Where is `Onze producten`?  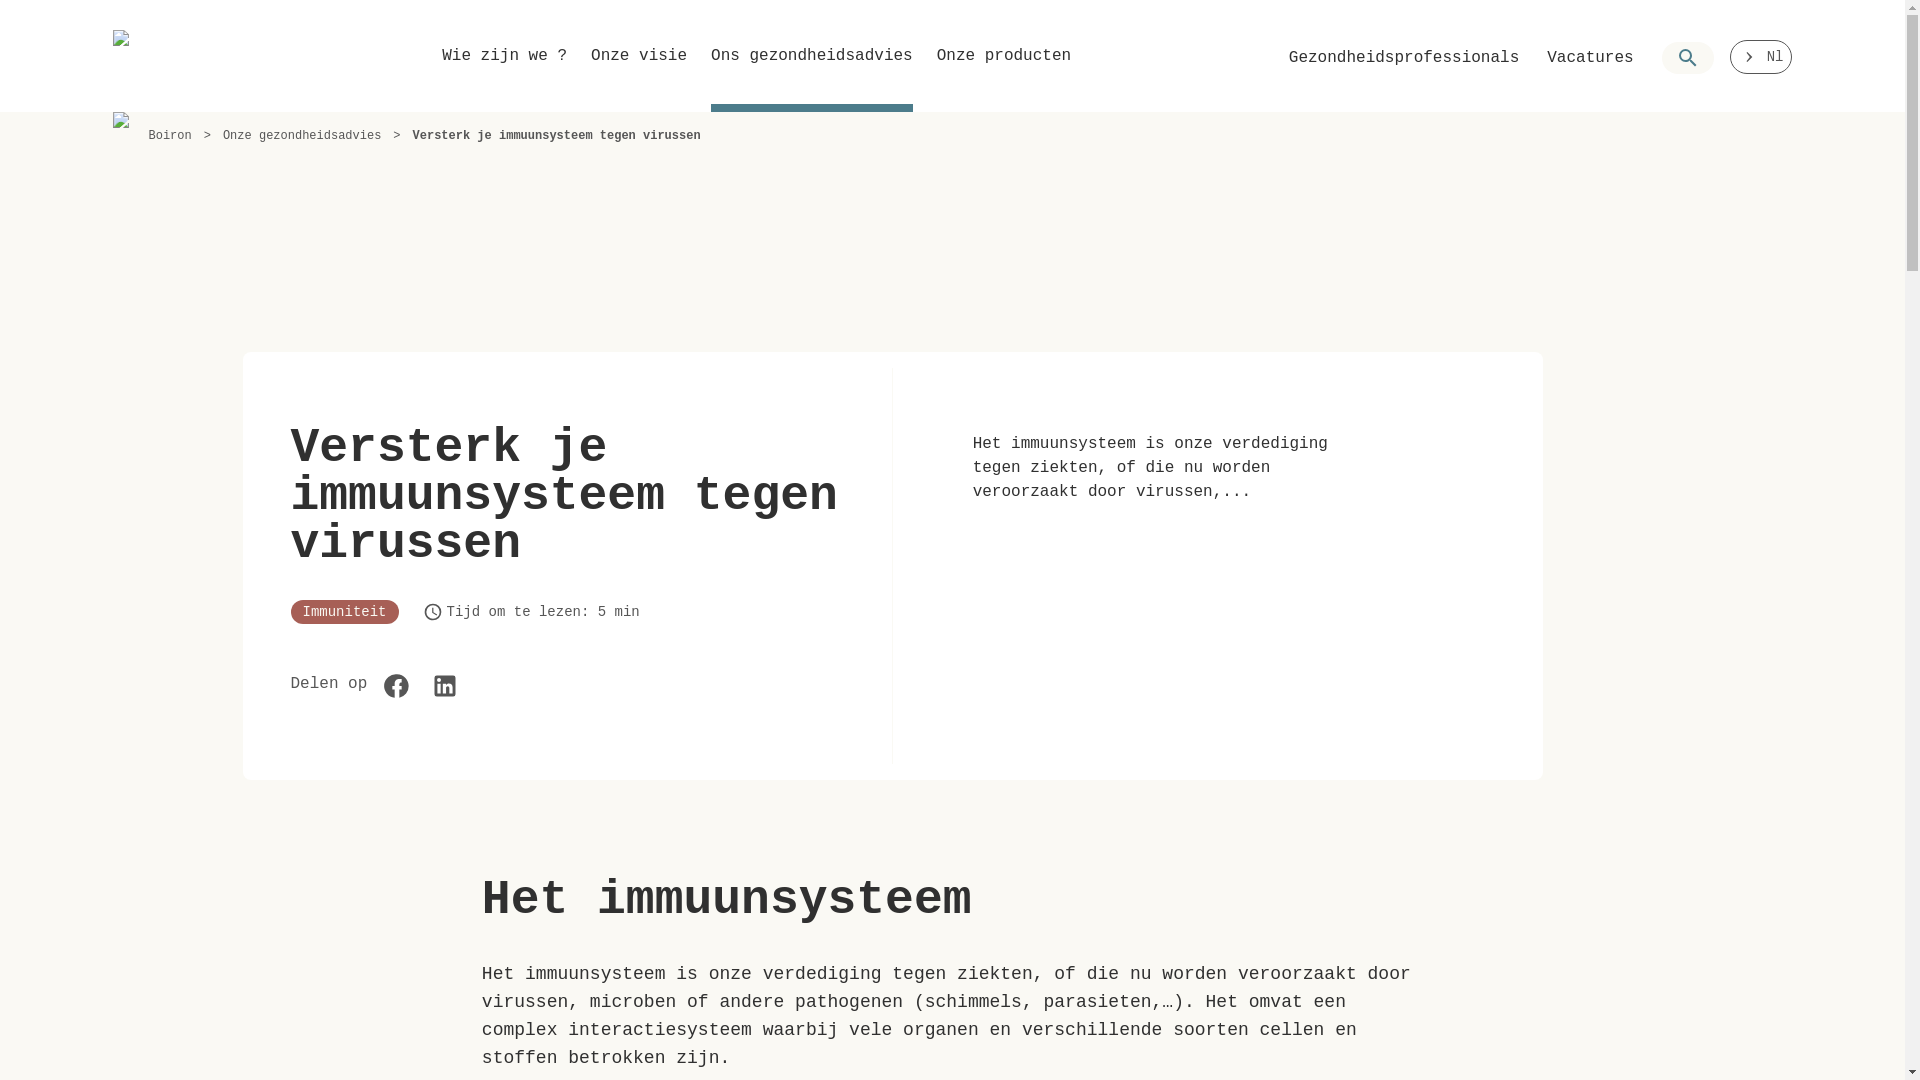
Onze producten is located at coordinates (1004, 74).